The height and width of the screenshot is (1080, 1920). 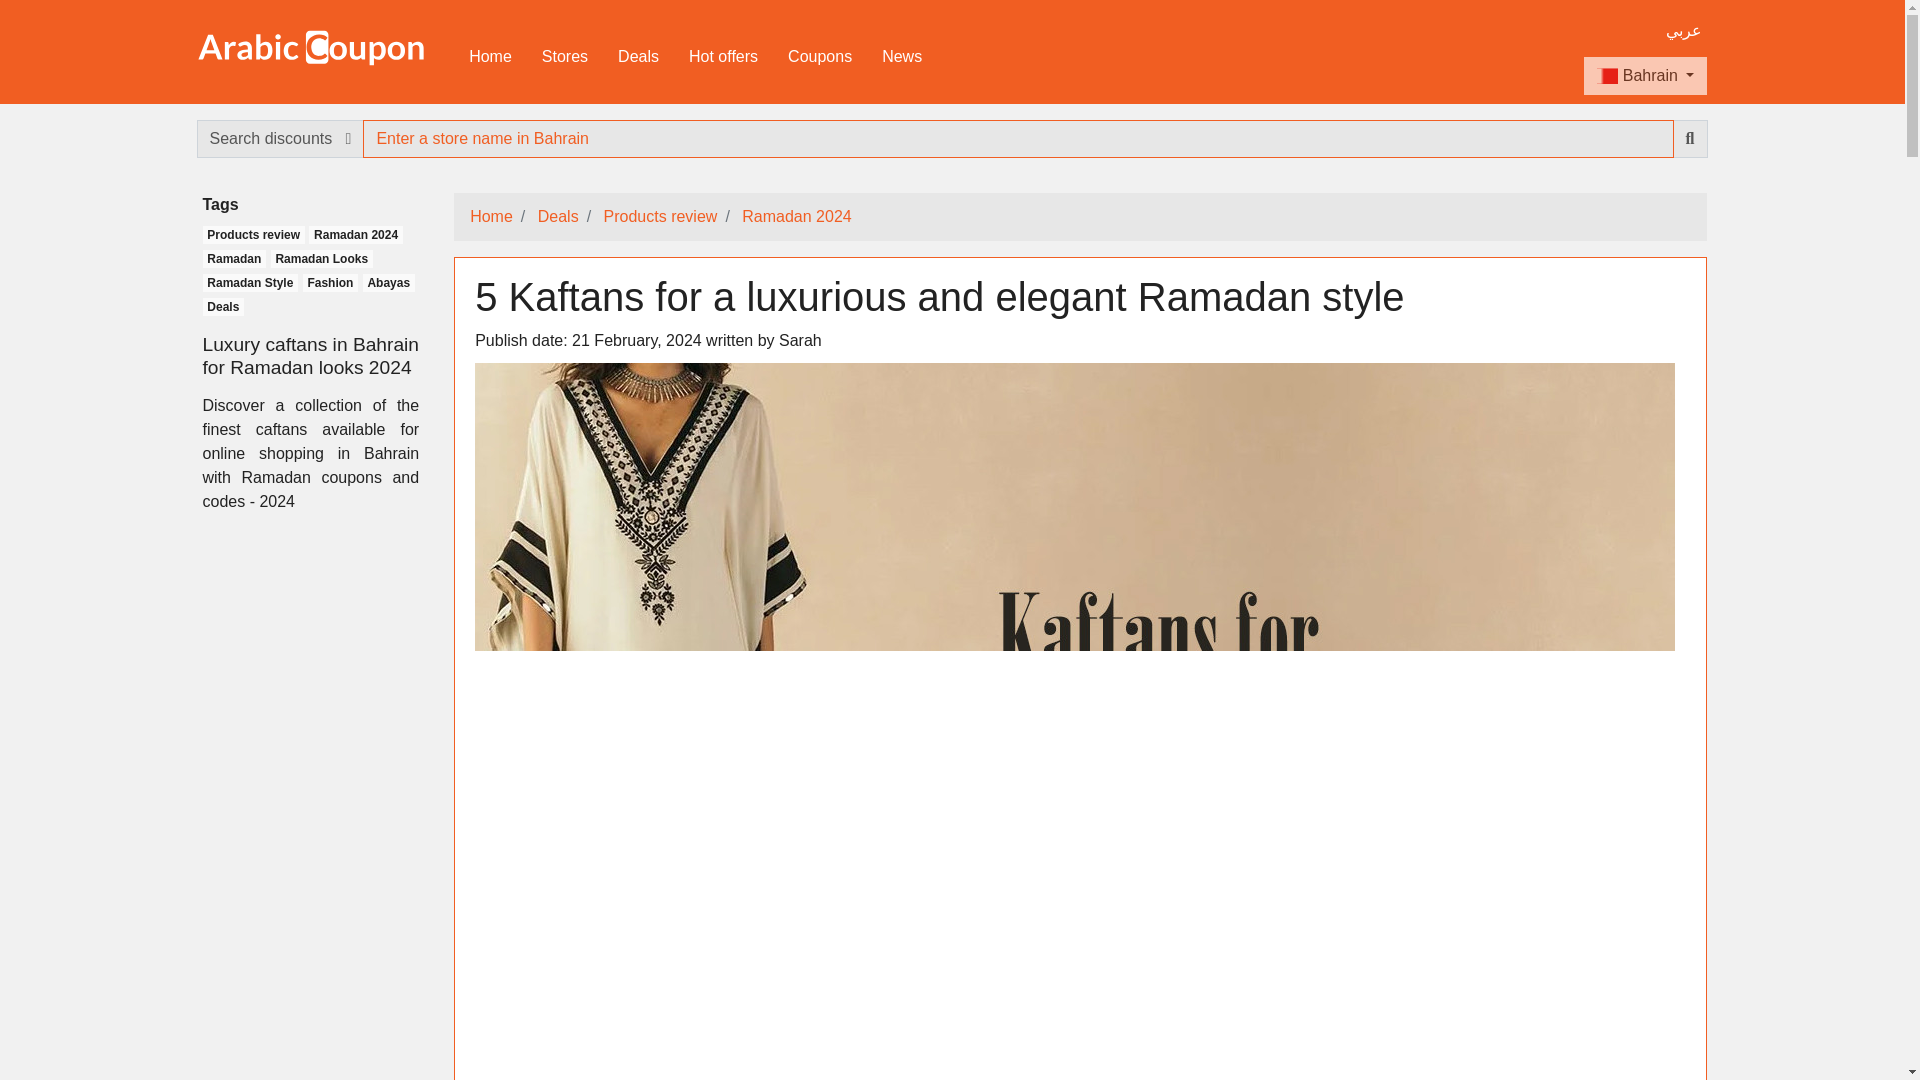 What do you see at coordinates (310, 46) in the screenshot?
I see `Home Page` at bounding box center [310, 46].